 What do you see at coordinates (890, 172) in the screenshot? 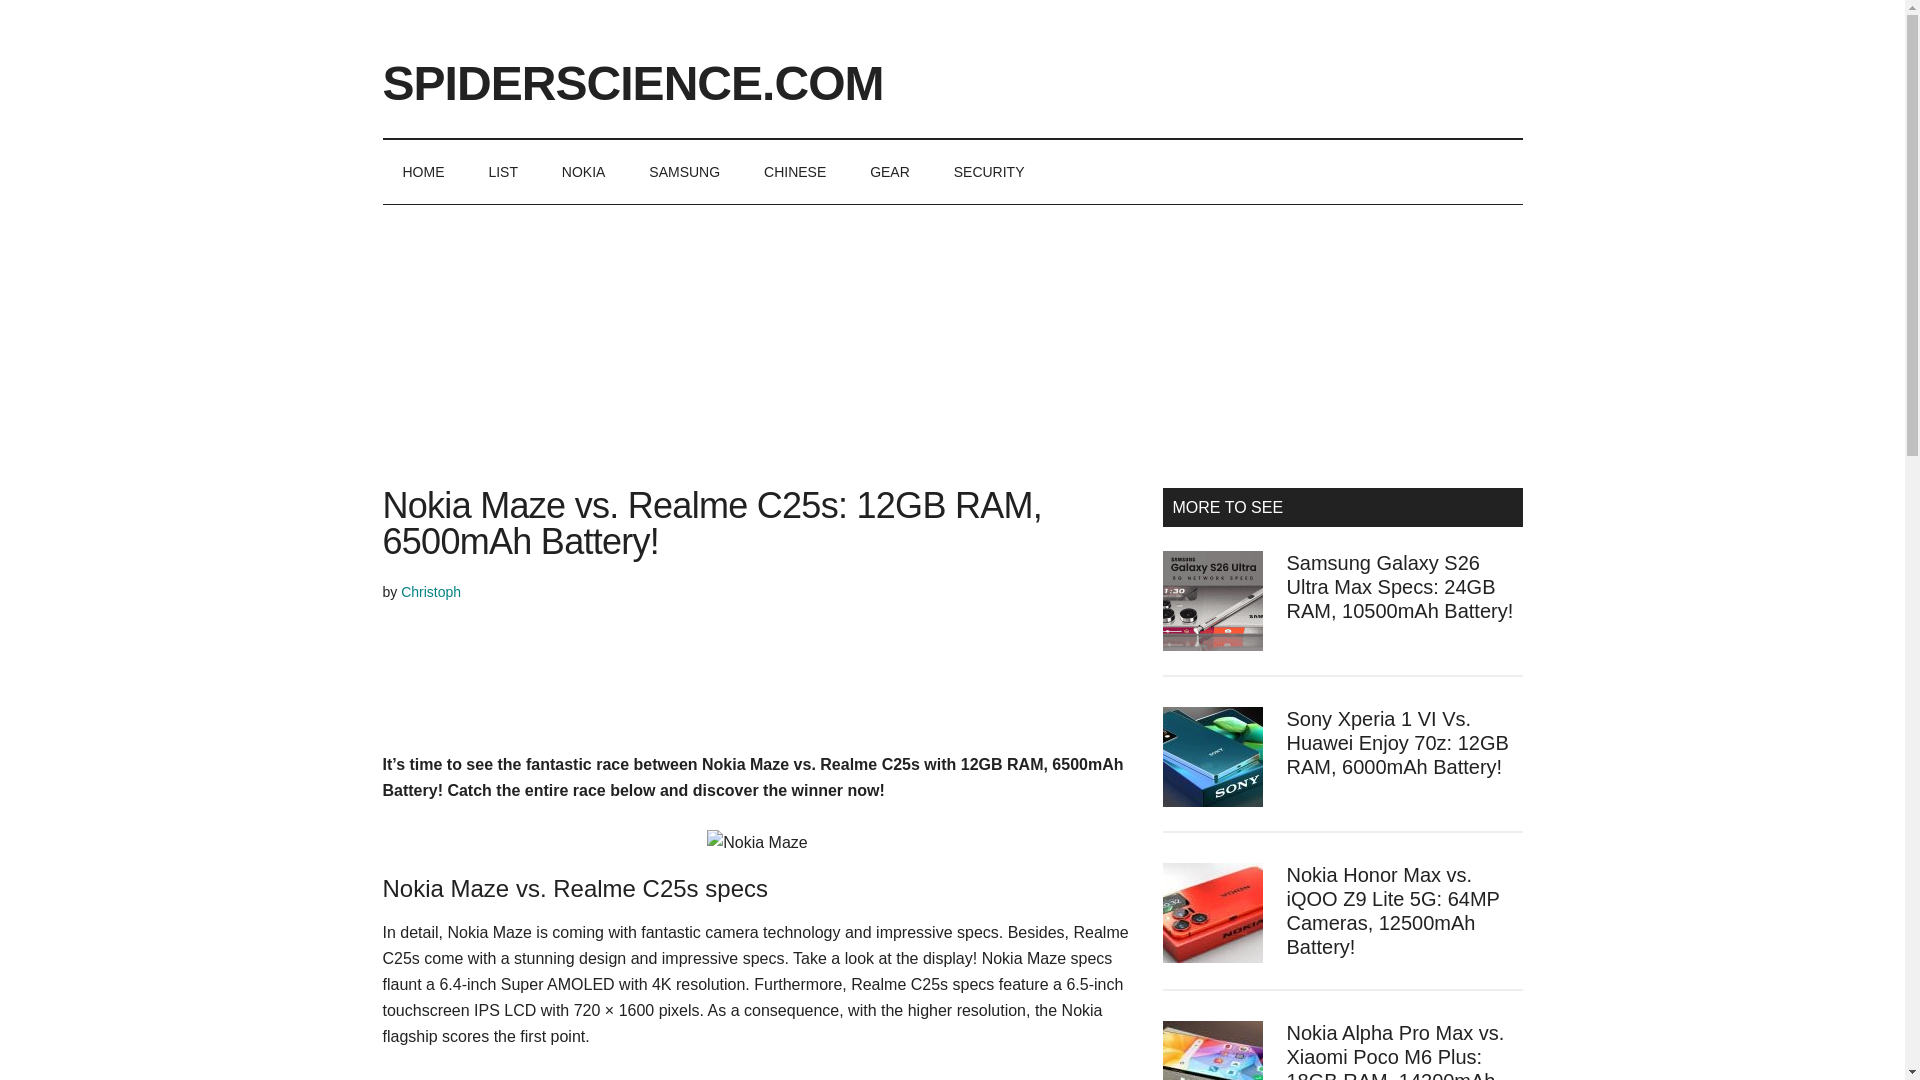
I see `GEAR` at bounding box center [890, 172].